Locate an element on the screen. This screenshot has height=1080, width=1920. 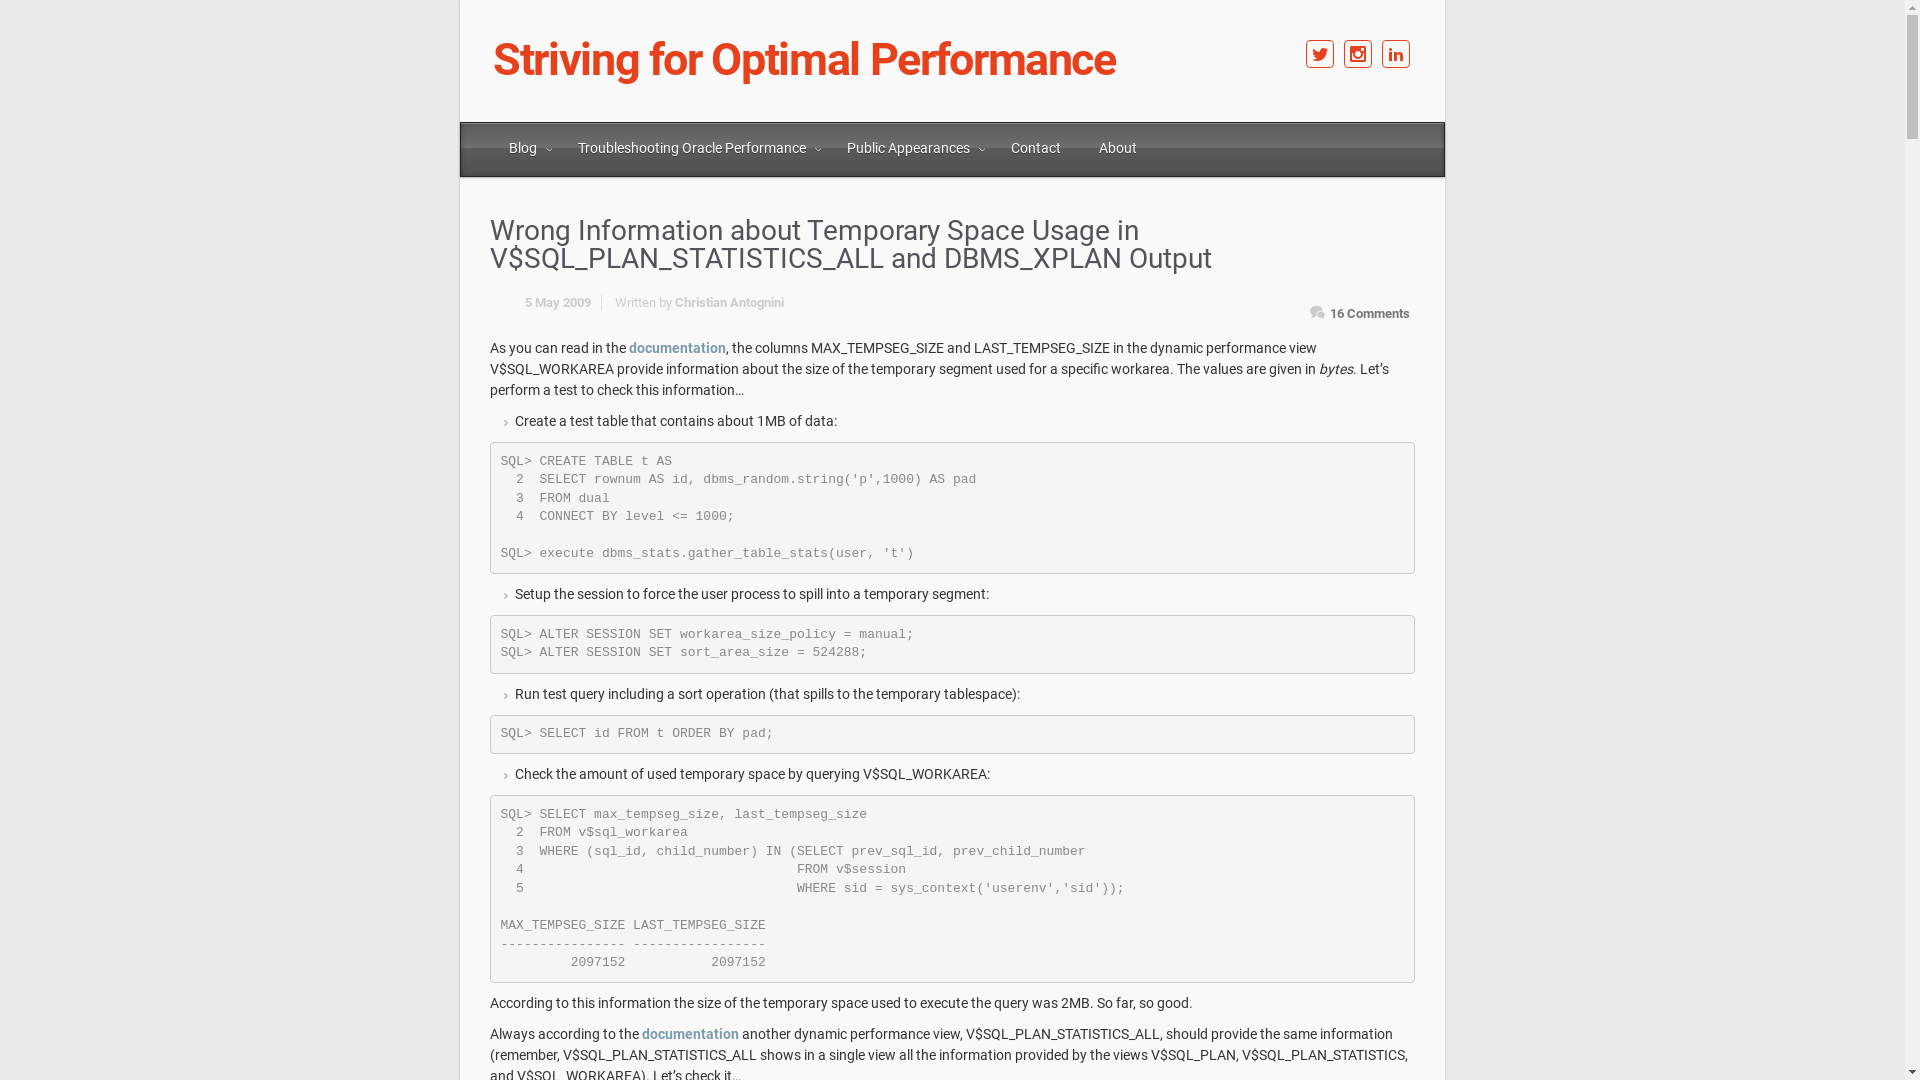
Christian Antognini is located at coordinates (730, 302).